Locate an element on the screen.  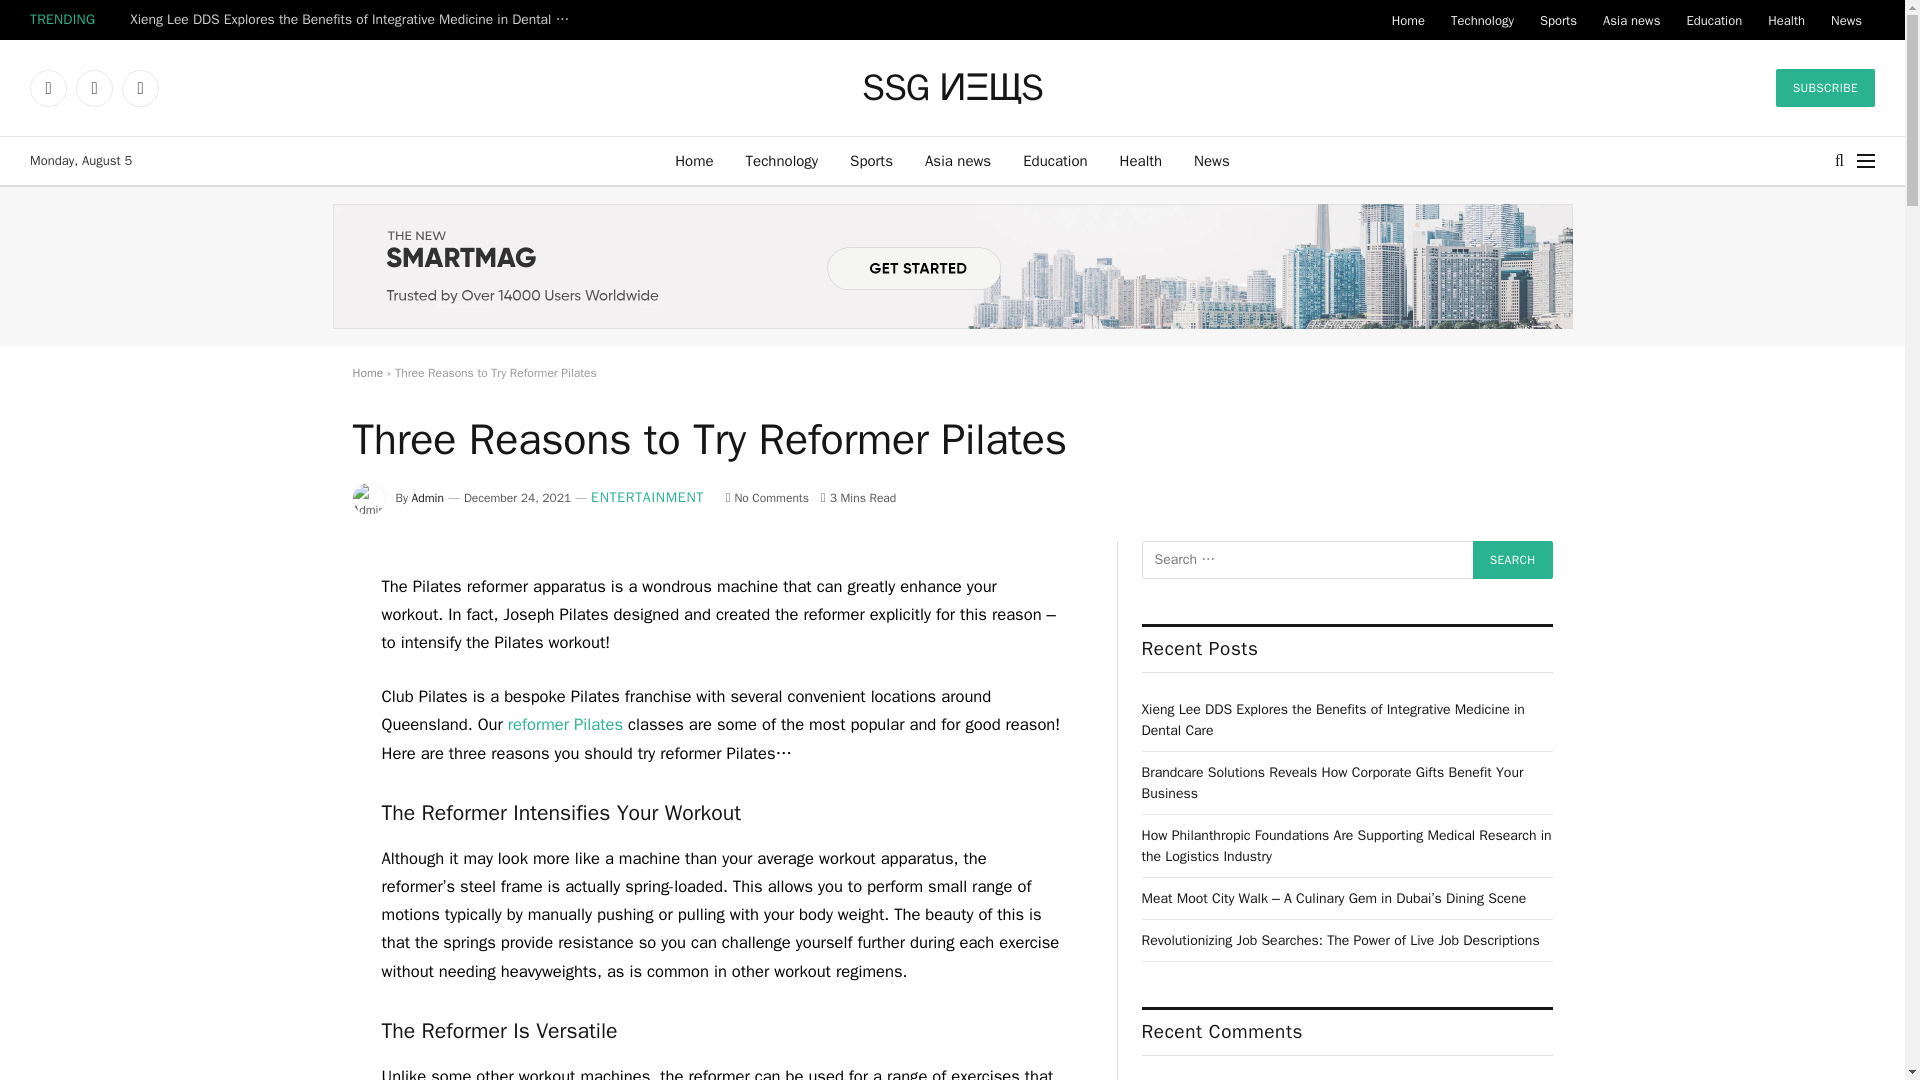
Search is located at coordinates (1512, 560).